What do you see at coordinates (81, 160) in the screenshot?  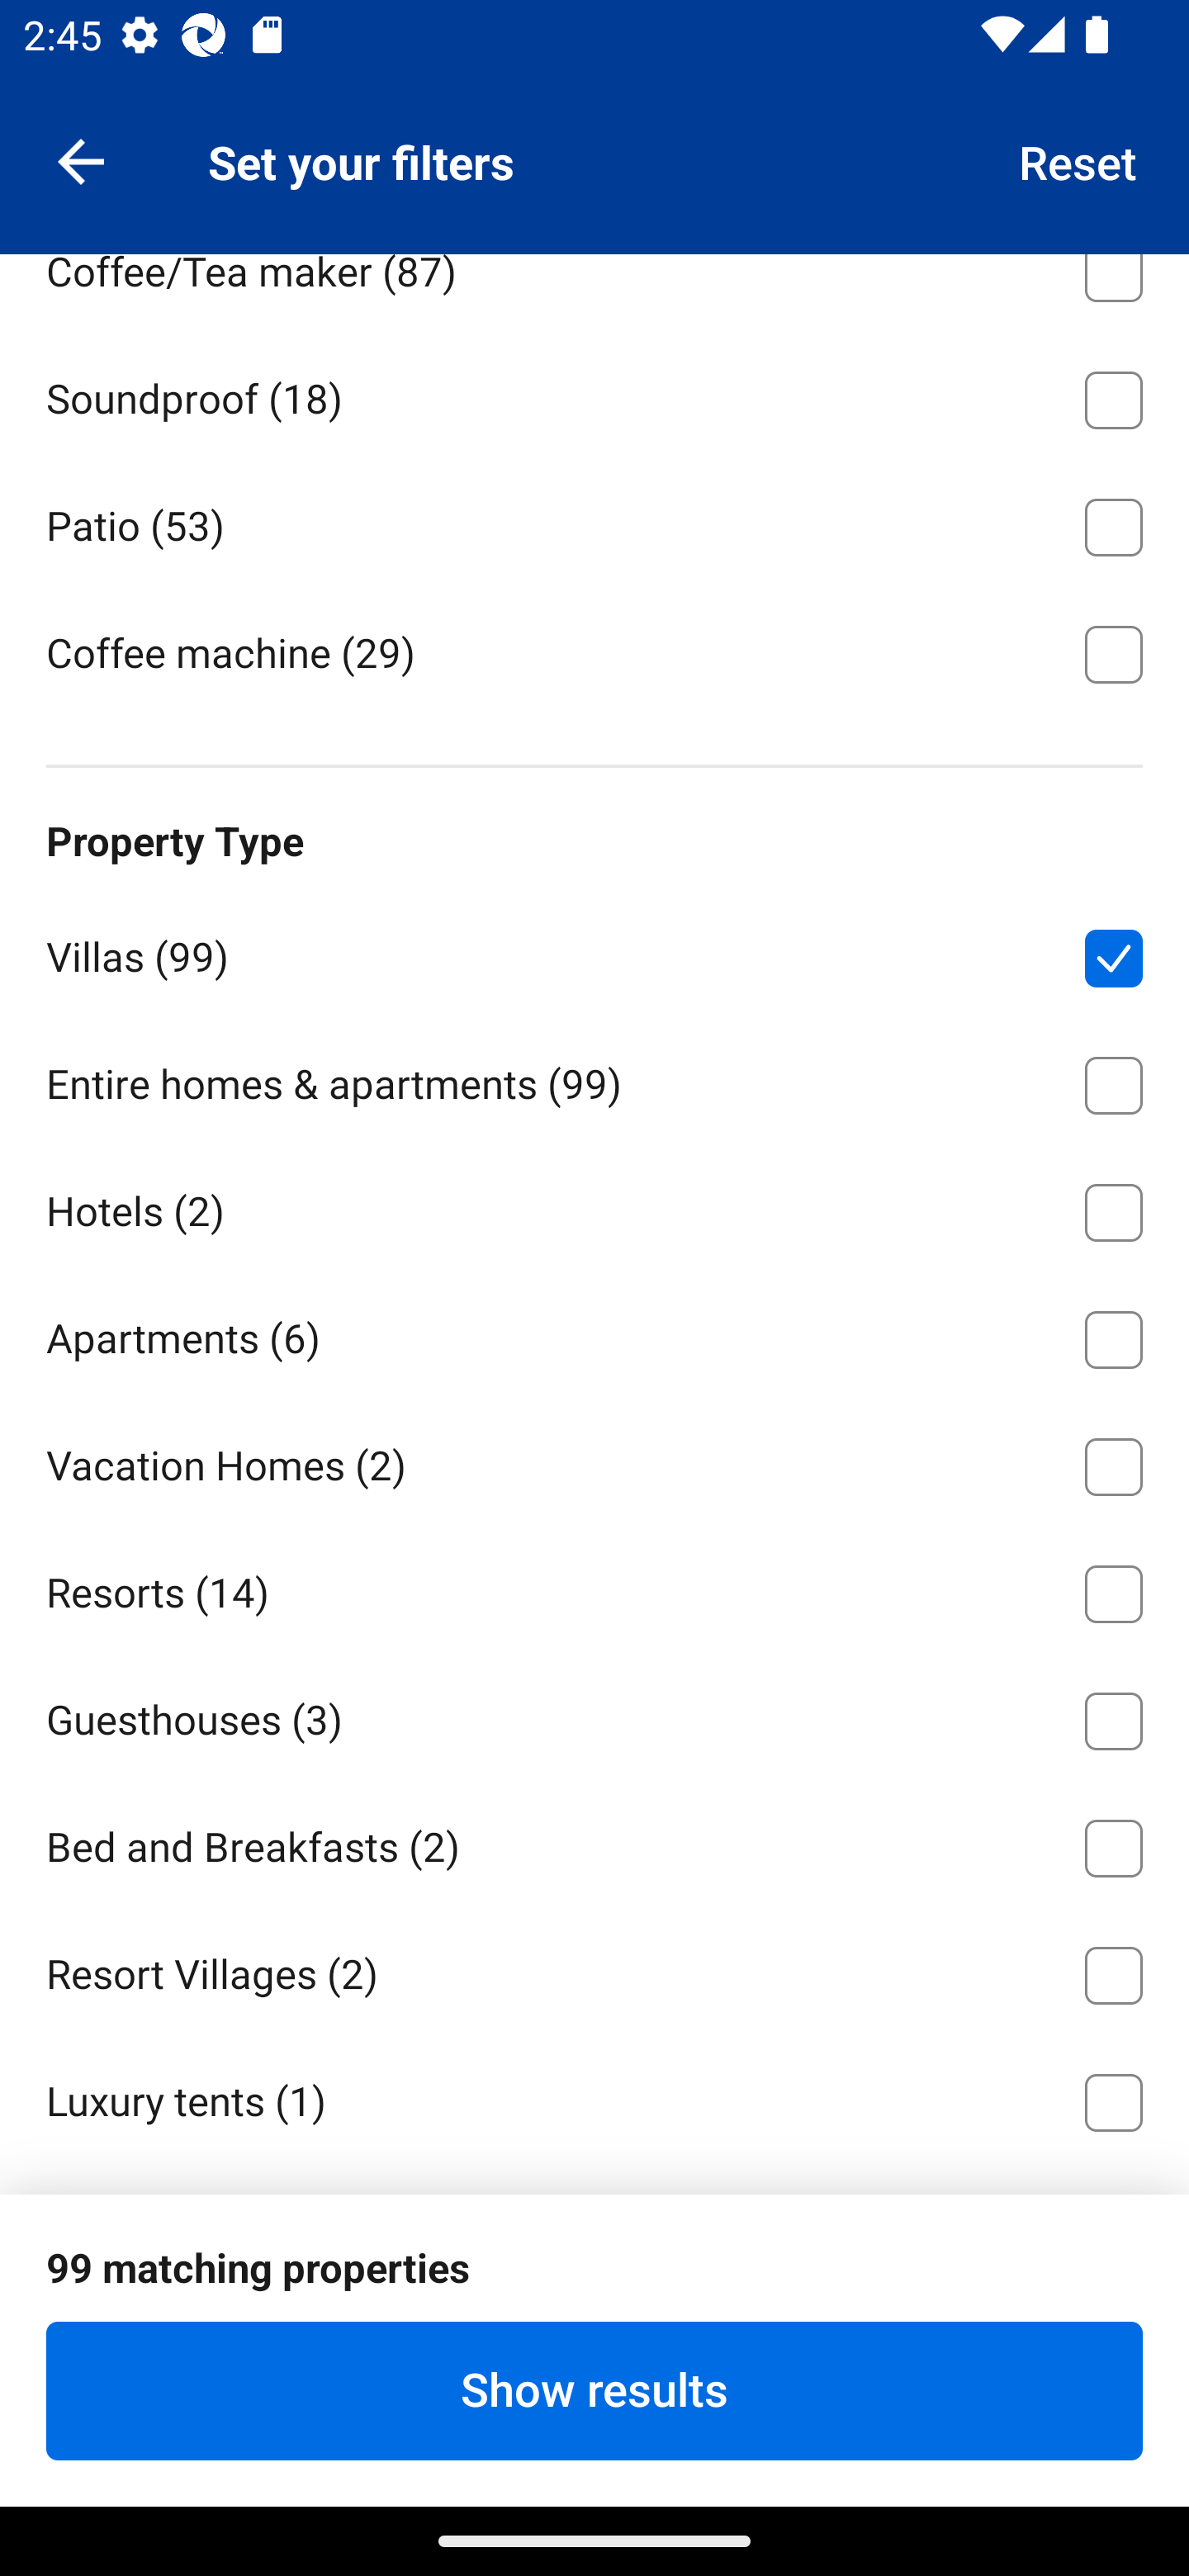 I see `Navigate up` at bounding box center [81, 160].